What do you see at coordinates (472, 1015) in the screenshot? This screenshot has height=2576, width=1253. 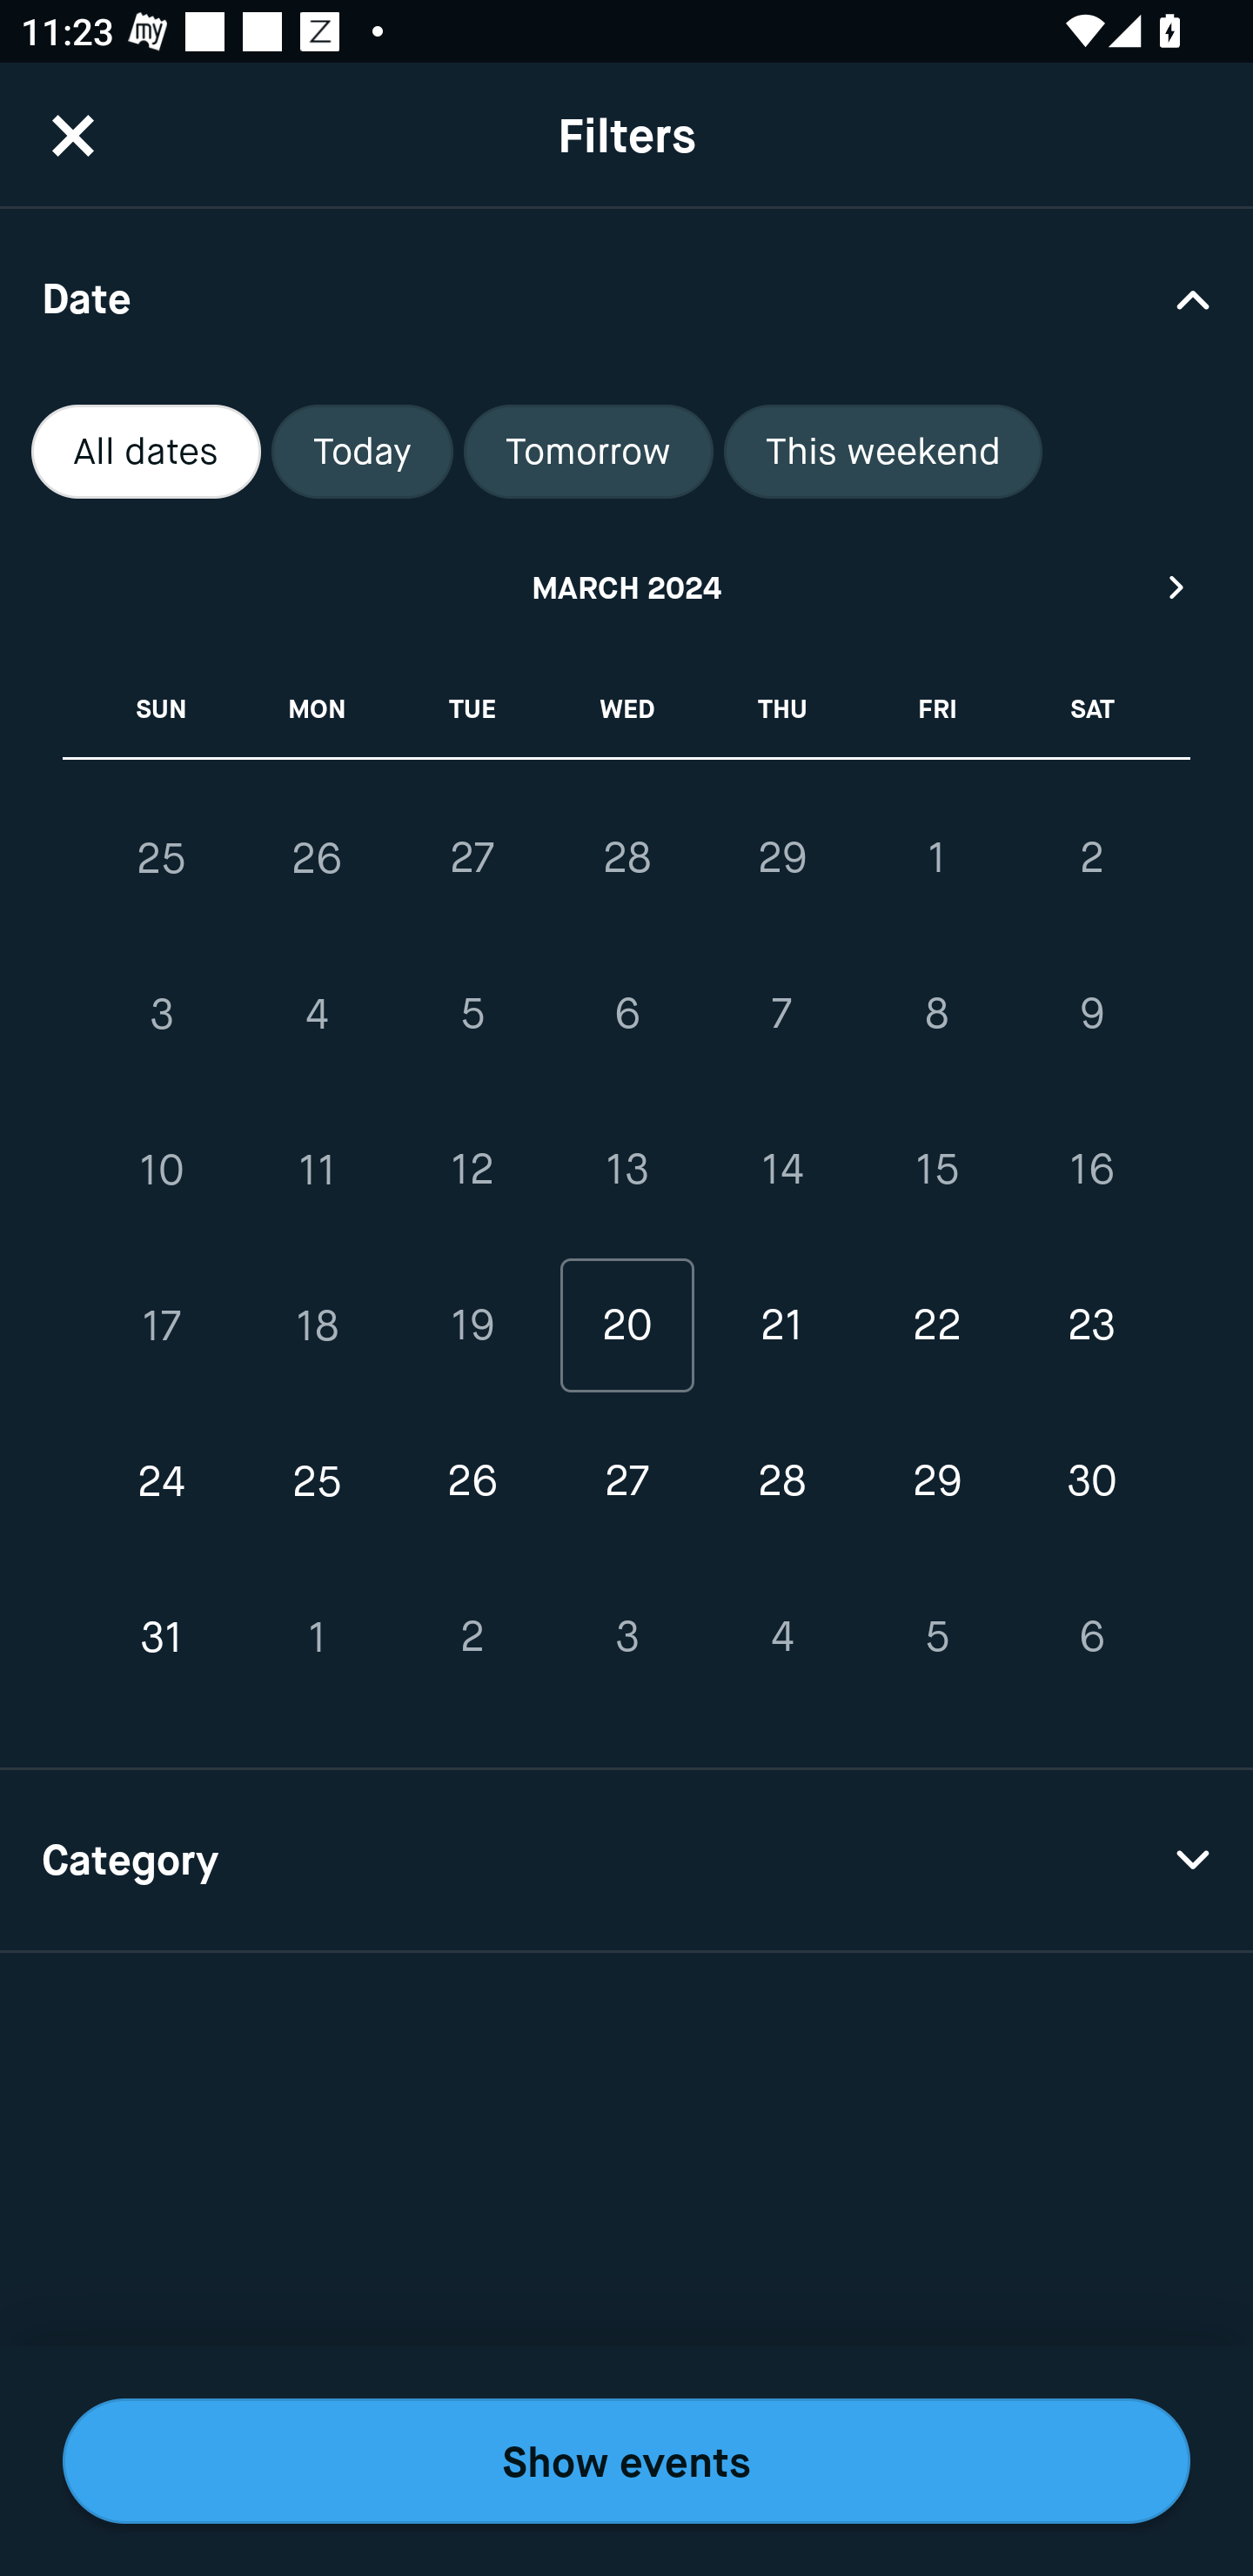 I see `5` at bounding box center [472, 1015].